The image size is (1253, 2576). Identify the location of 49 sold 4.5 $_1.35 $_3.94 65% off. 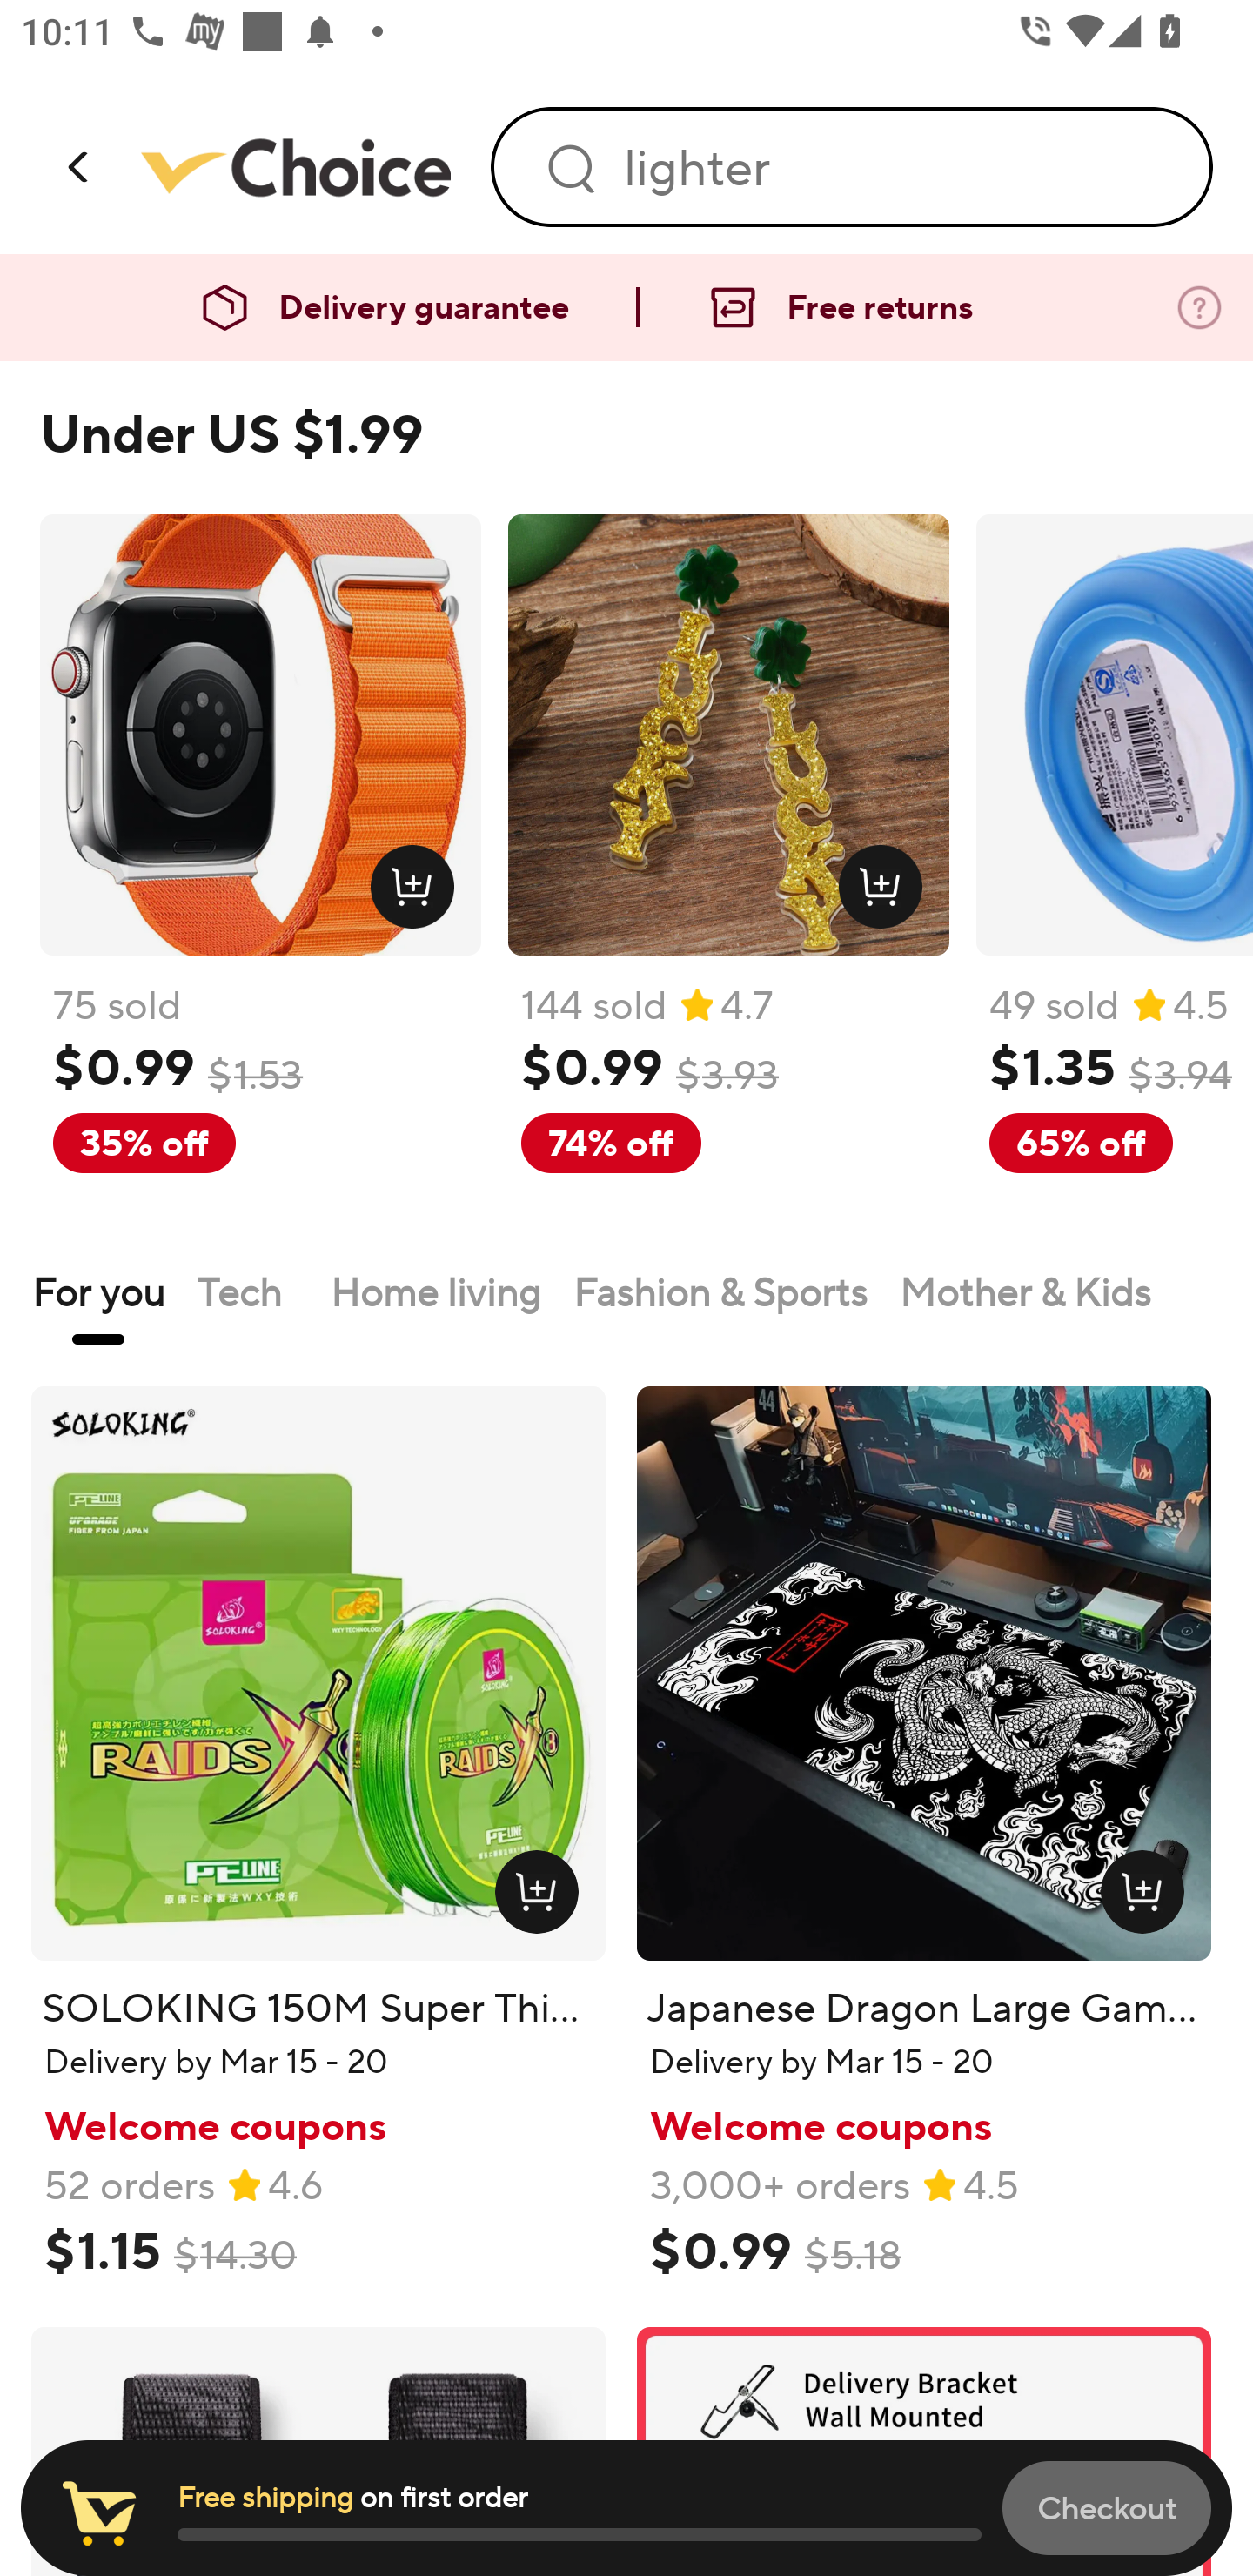
(1114, 877).